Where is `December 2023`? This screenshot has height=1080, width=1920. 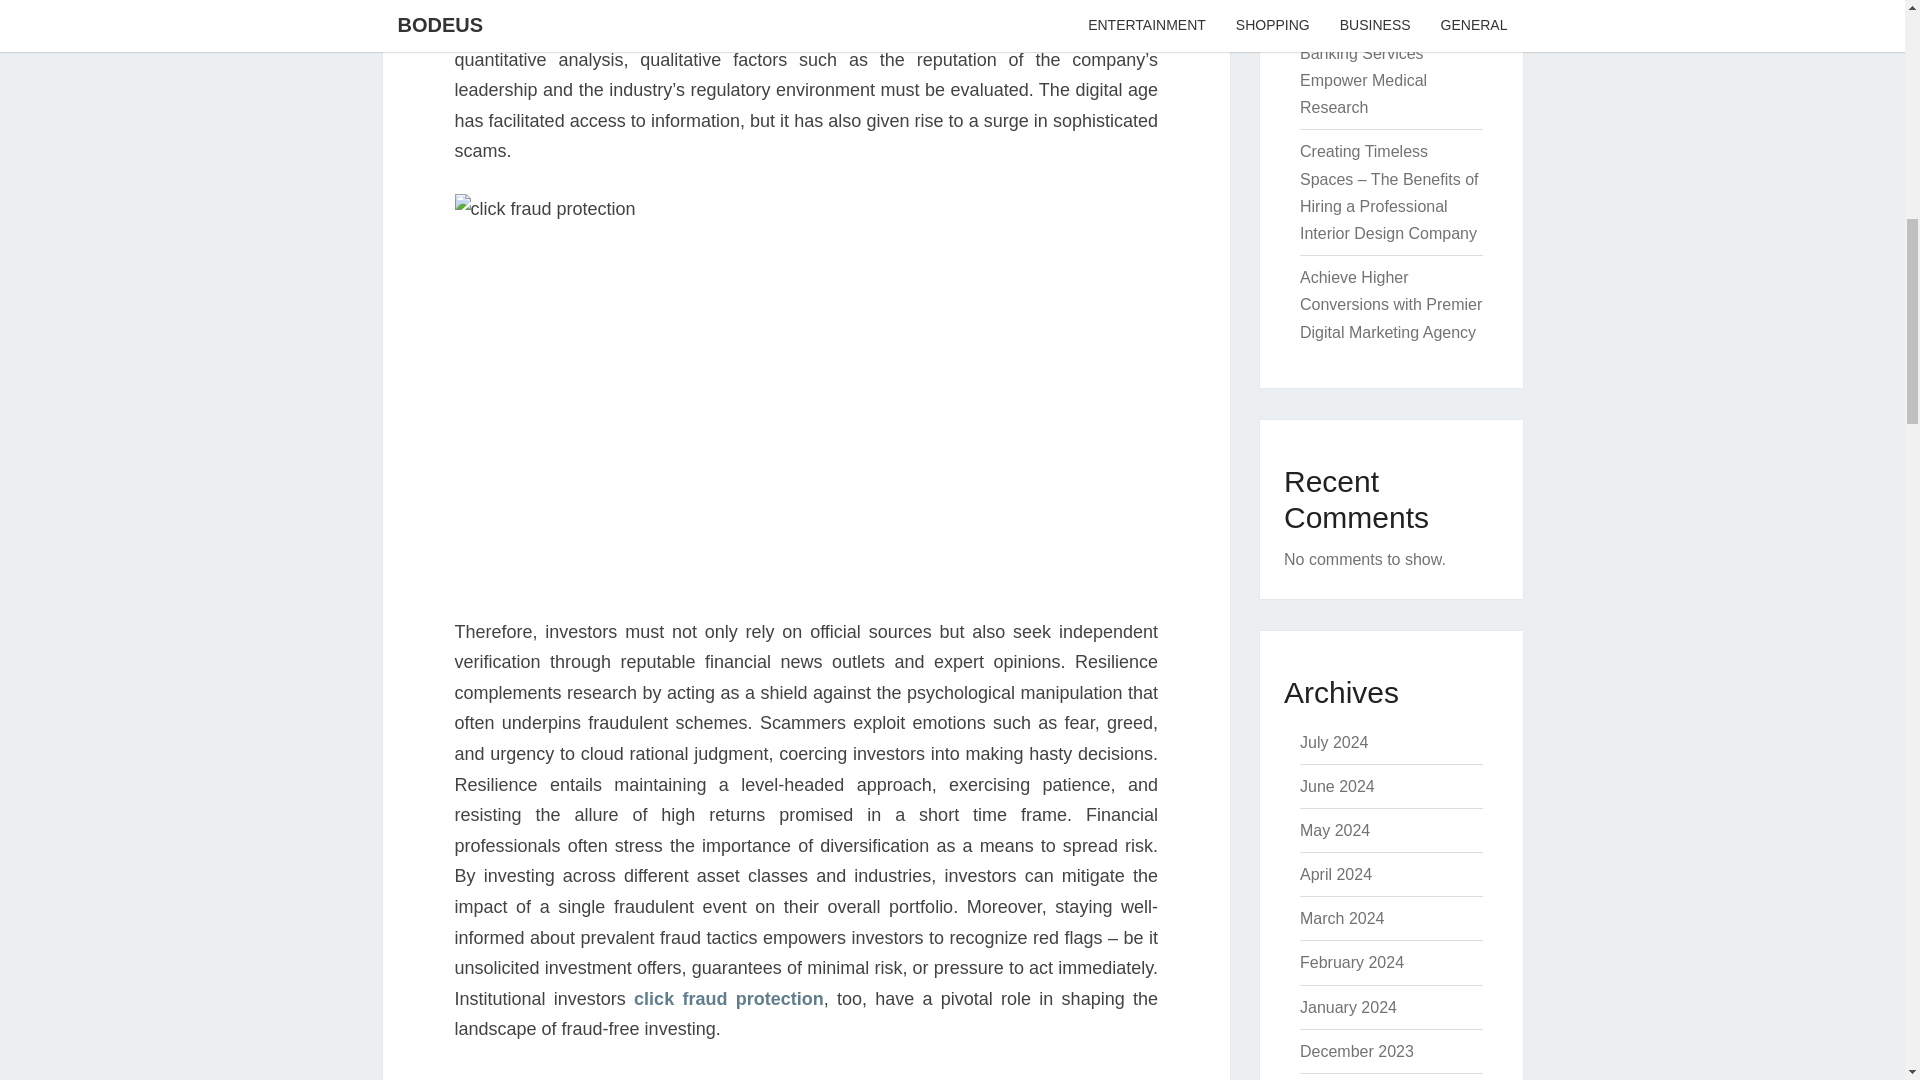
December 2023 is located at coordinates (1356, 1051).